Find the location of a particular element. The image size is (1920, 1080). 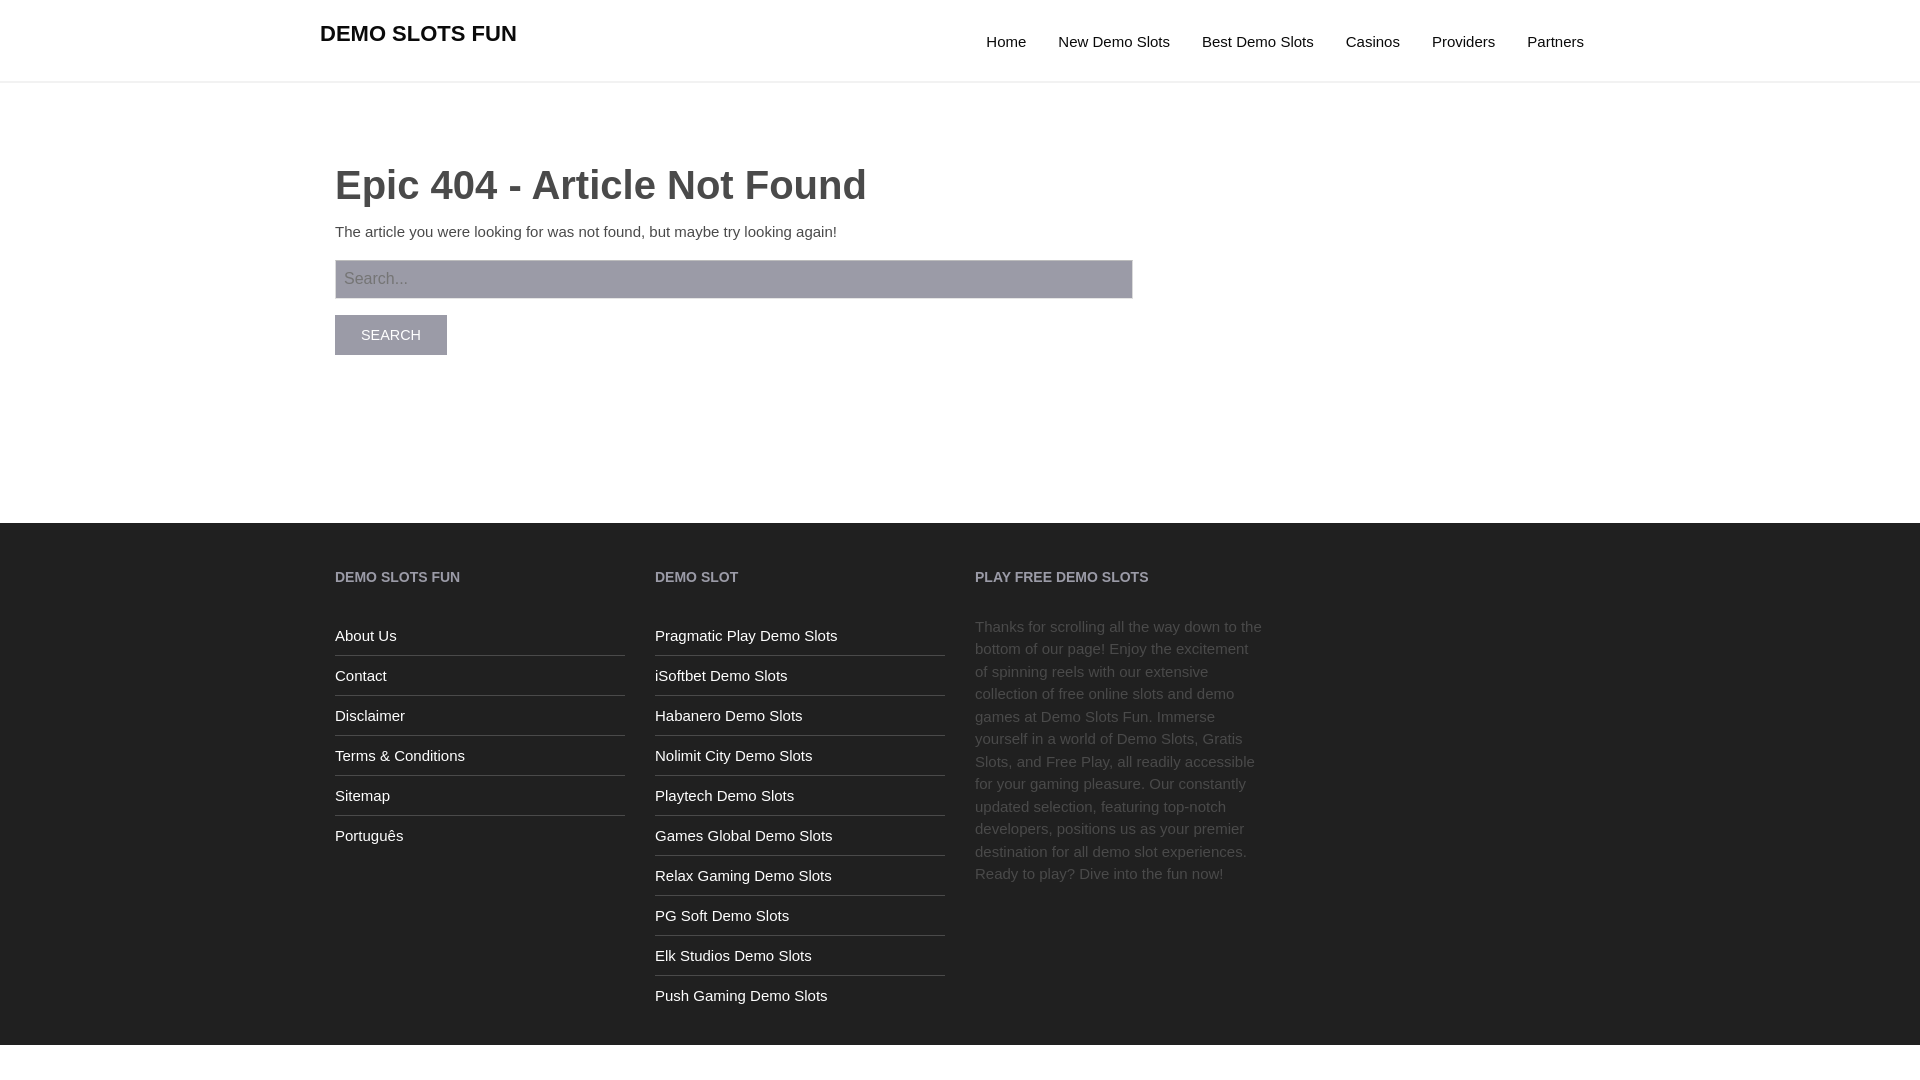

Nolimit City Demo Slots is located at coordinates (799, 754).